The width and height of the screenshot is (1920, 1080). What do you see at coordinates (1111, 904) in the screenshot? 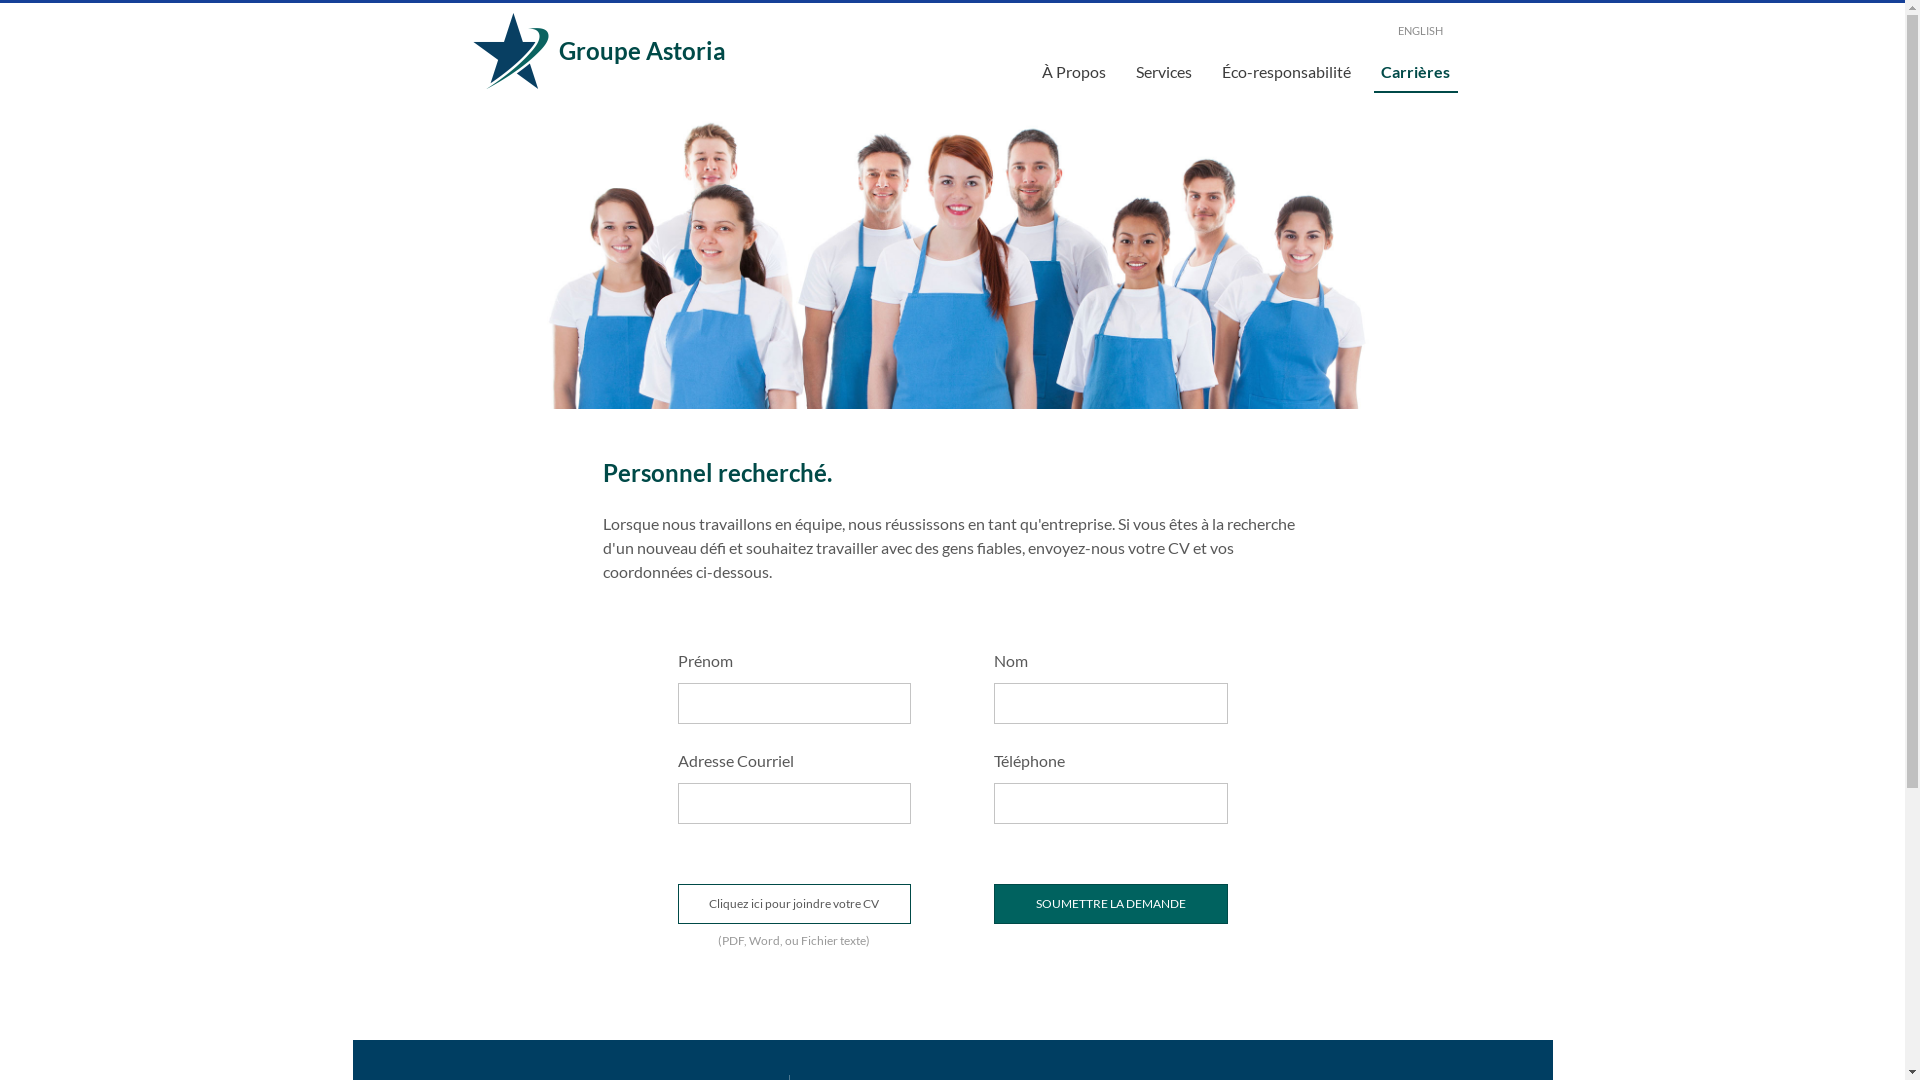
I see `SOUMETTRE LA DEMANDE` at bounding box center [1111, 904].